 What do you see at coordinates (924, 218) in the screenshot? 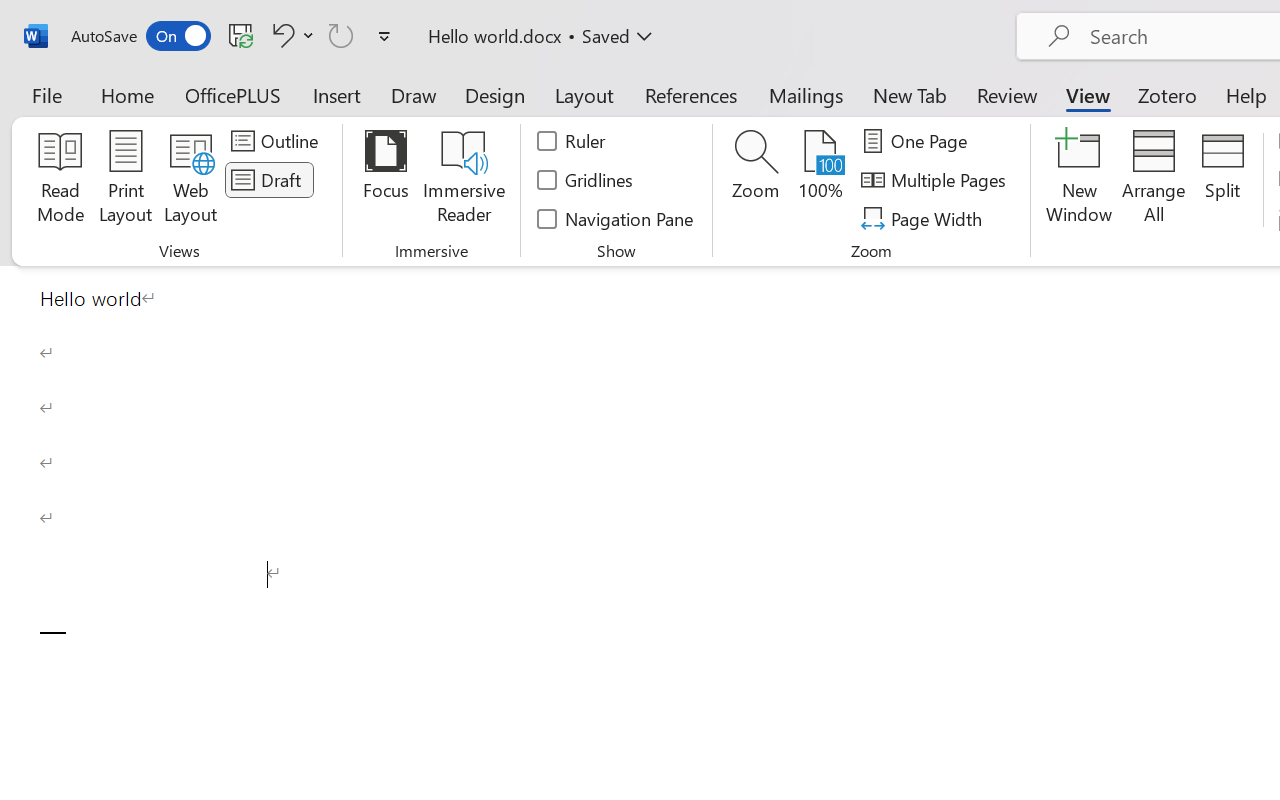
I see `Page Width` at bounding box center [924, 218].